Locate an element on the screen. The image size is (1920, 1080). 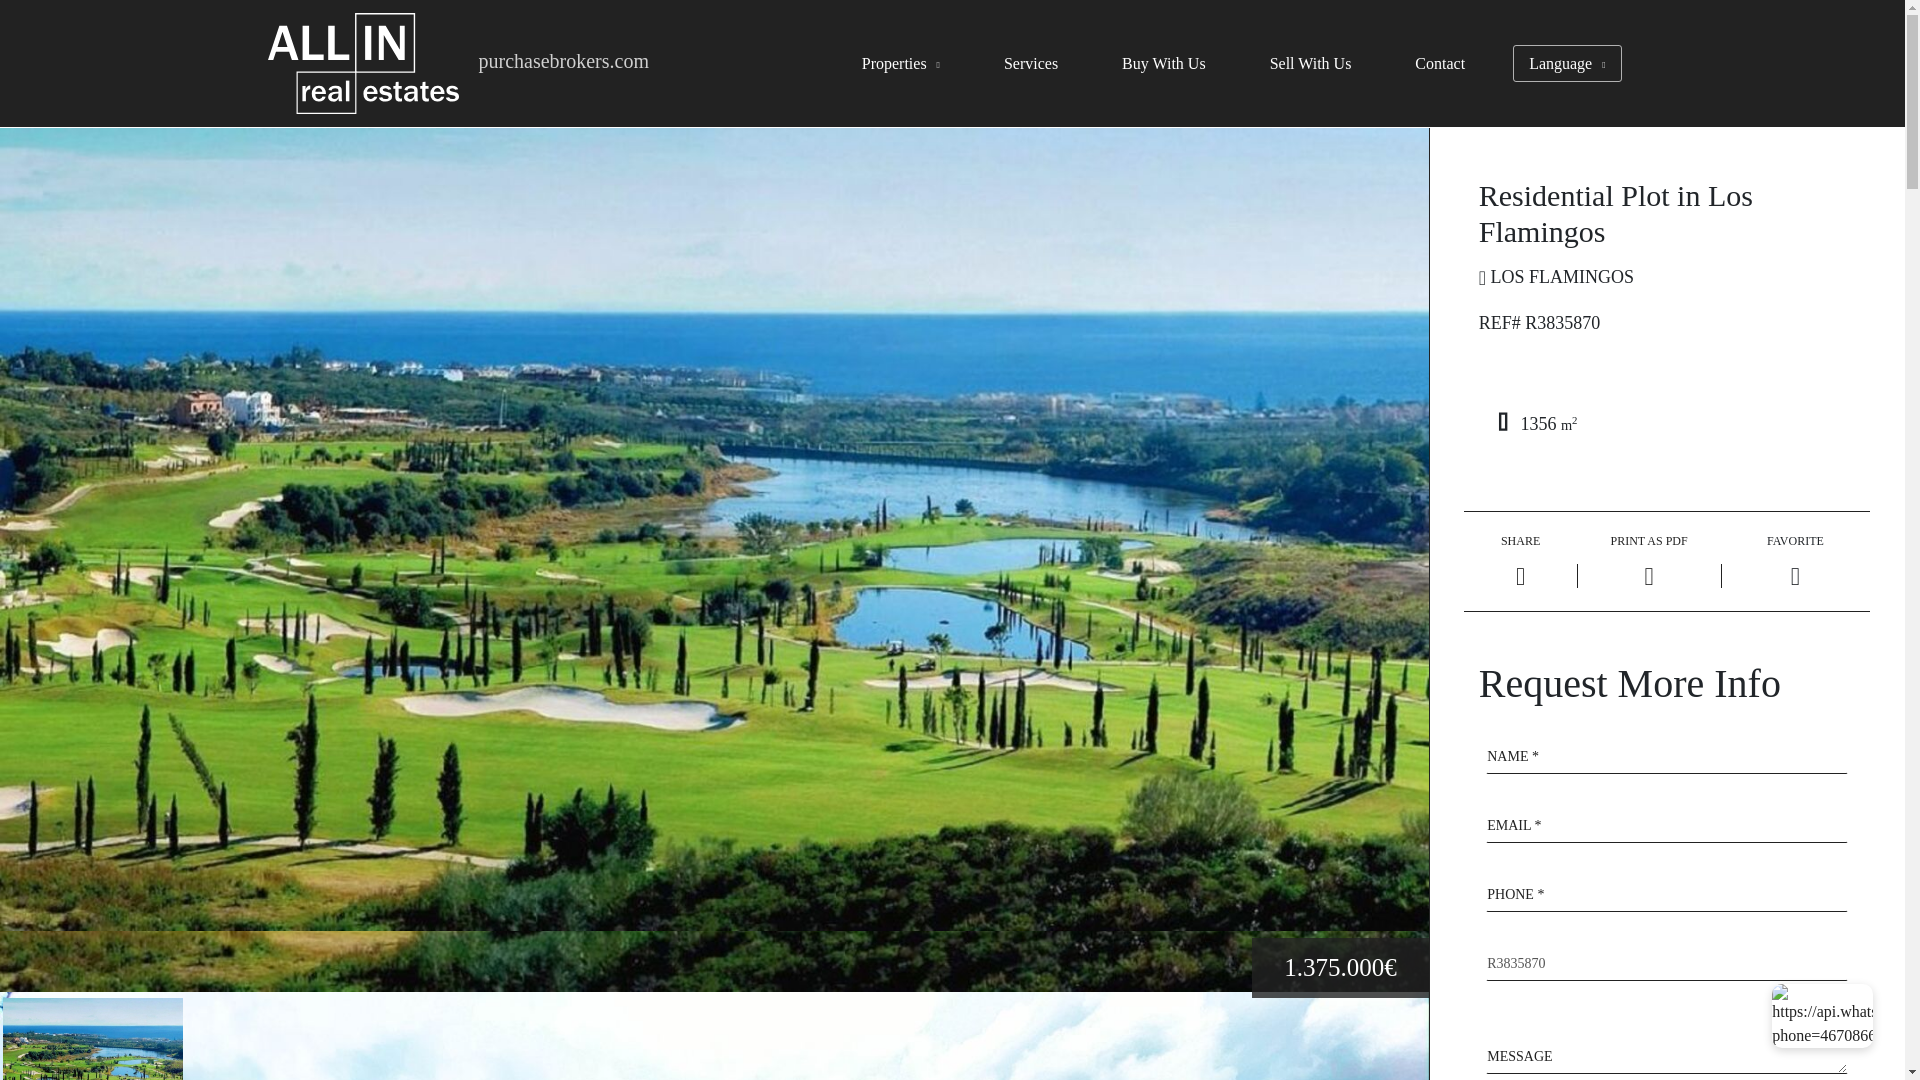
Contact is located at coordinates (1440, 64).